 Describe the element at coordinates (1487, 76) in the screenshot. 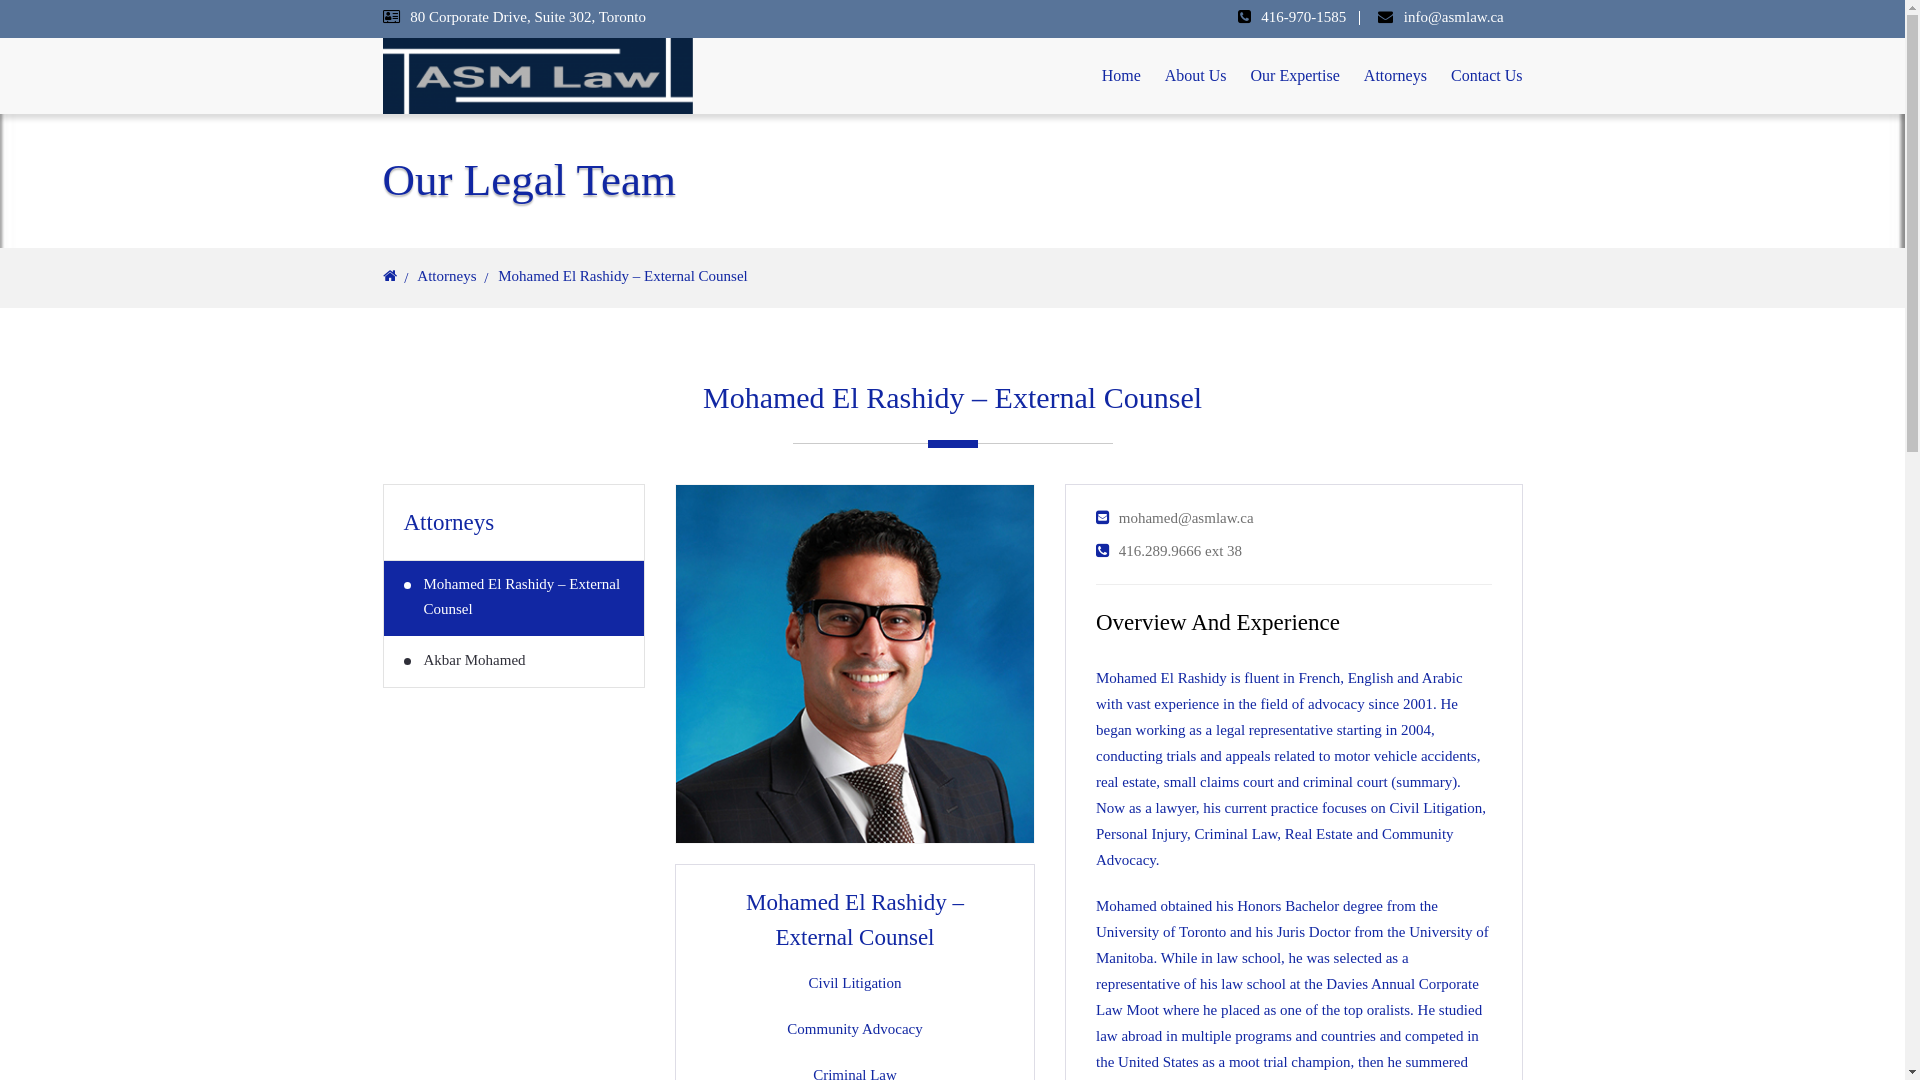

I see `Contact Us` at that location.